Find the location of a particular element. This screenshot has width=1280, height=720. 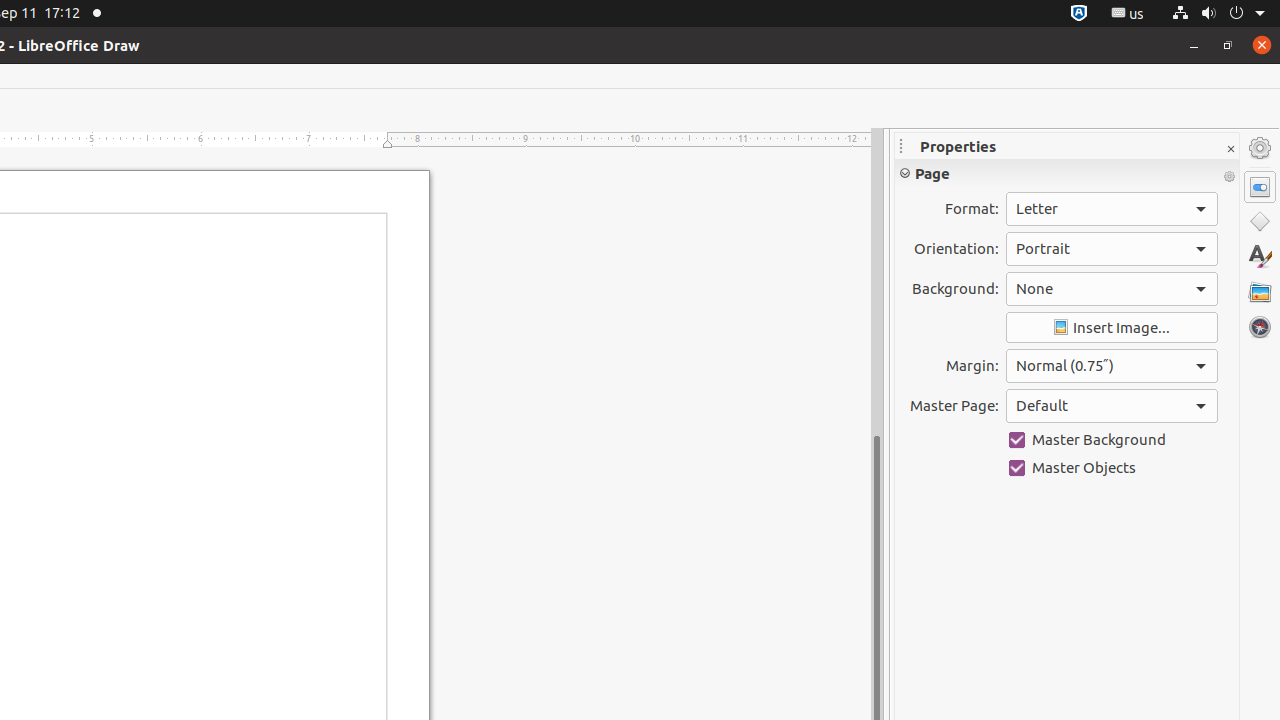

Gallery is located at coordinates (1260, 292).